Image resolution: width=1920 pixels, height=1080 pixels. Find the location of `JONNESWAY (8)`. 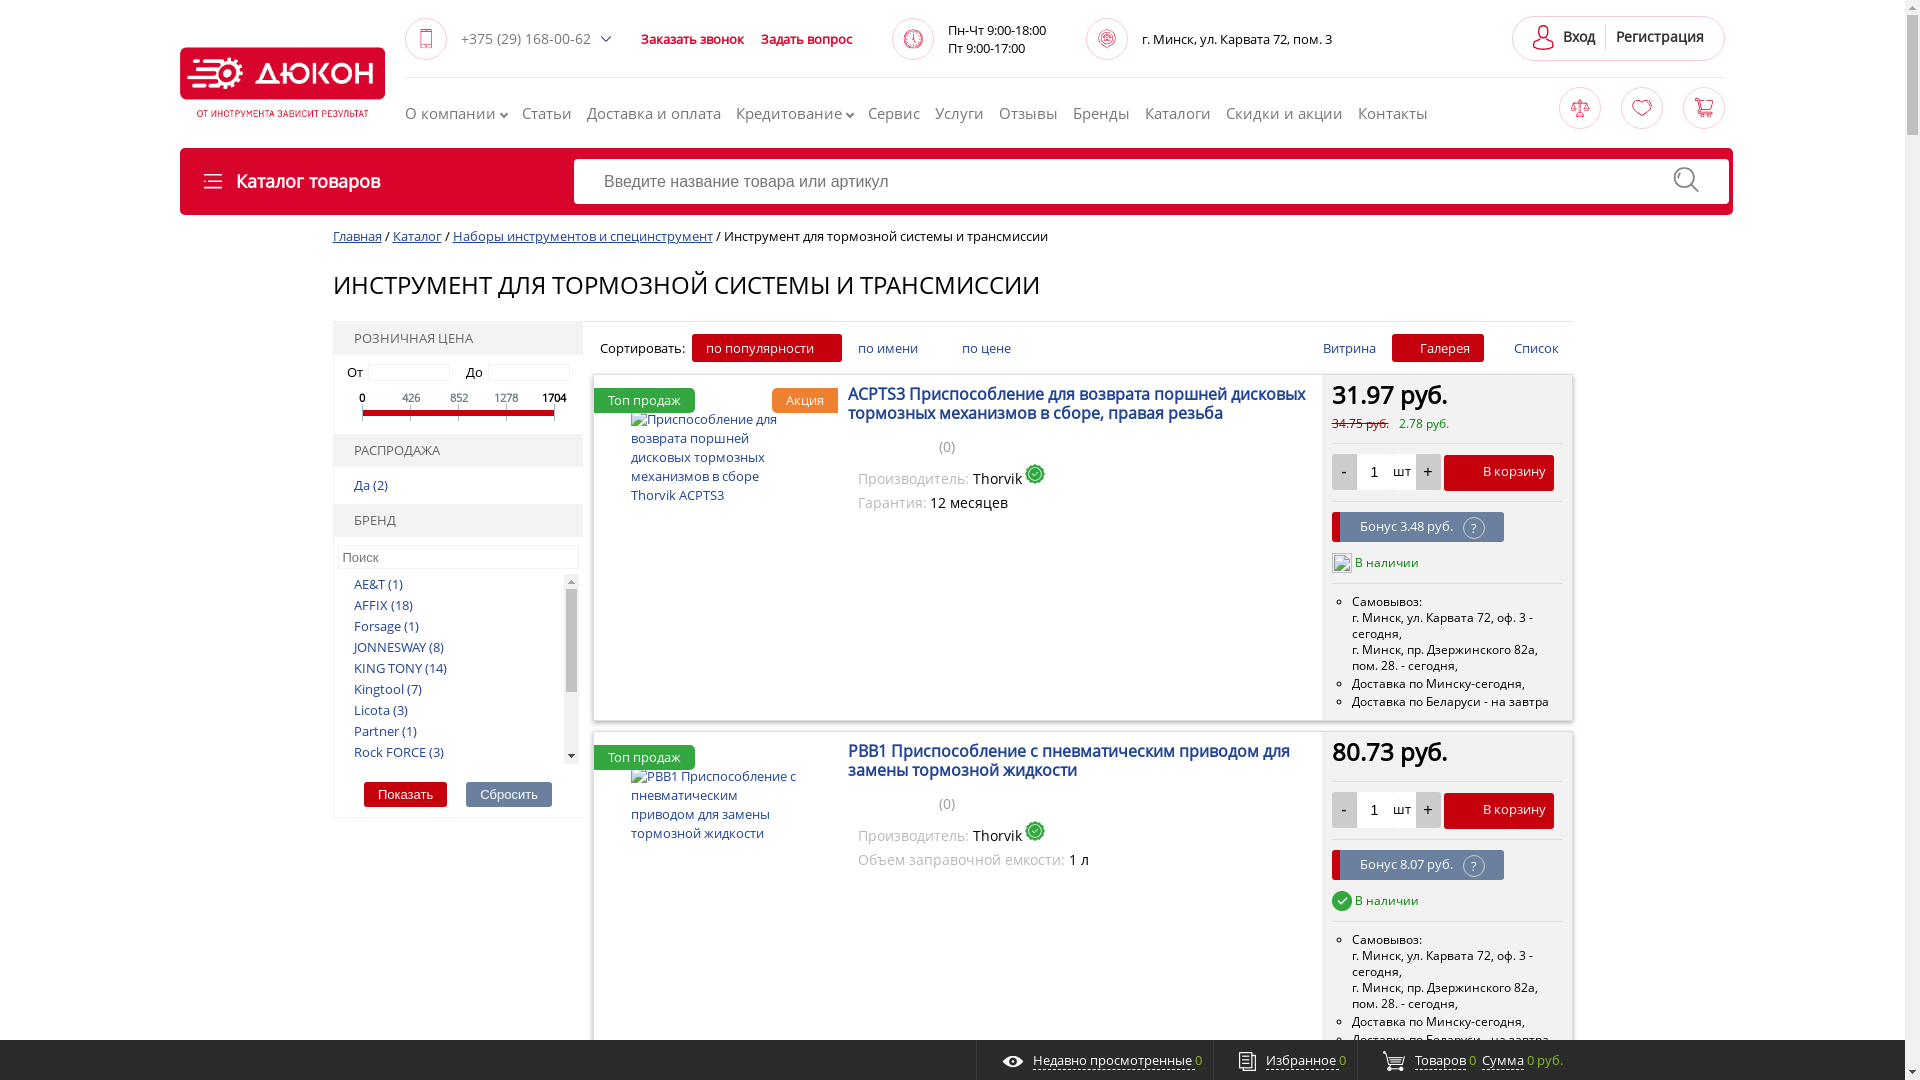

JONNESWAY (8) is located at coordinates (391, 646).